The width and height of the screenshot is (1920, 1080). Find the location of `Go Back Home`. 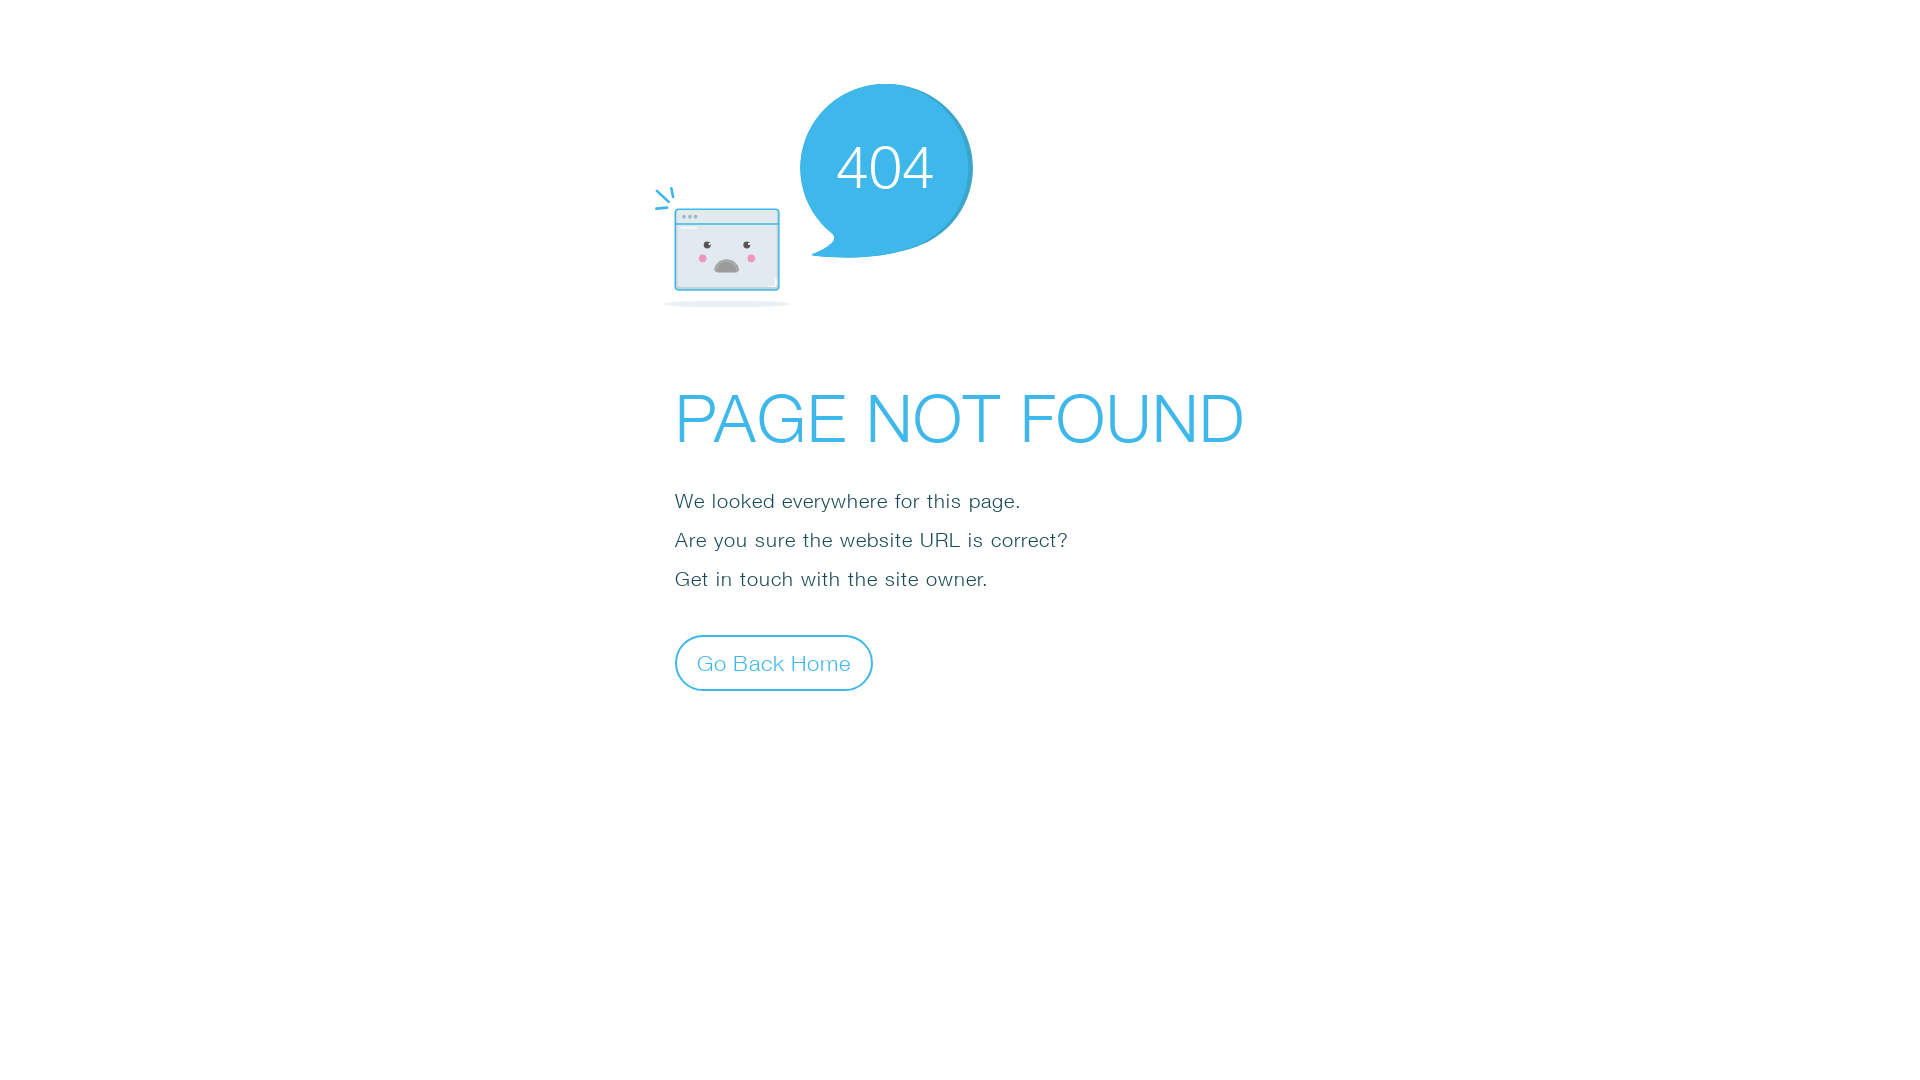

Go Back Home is located at coordinates (774, 662).